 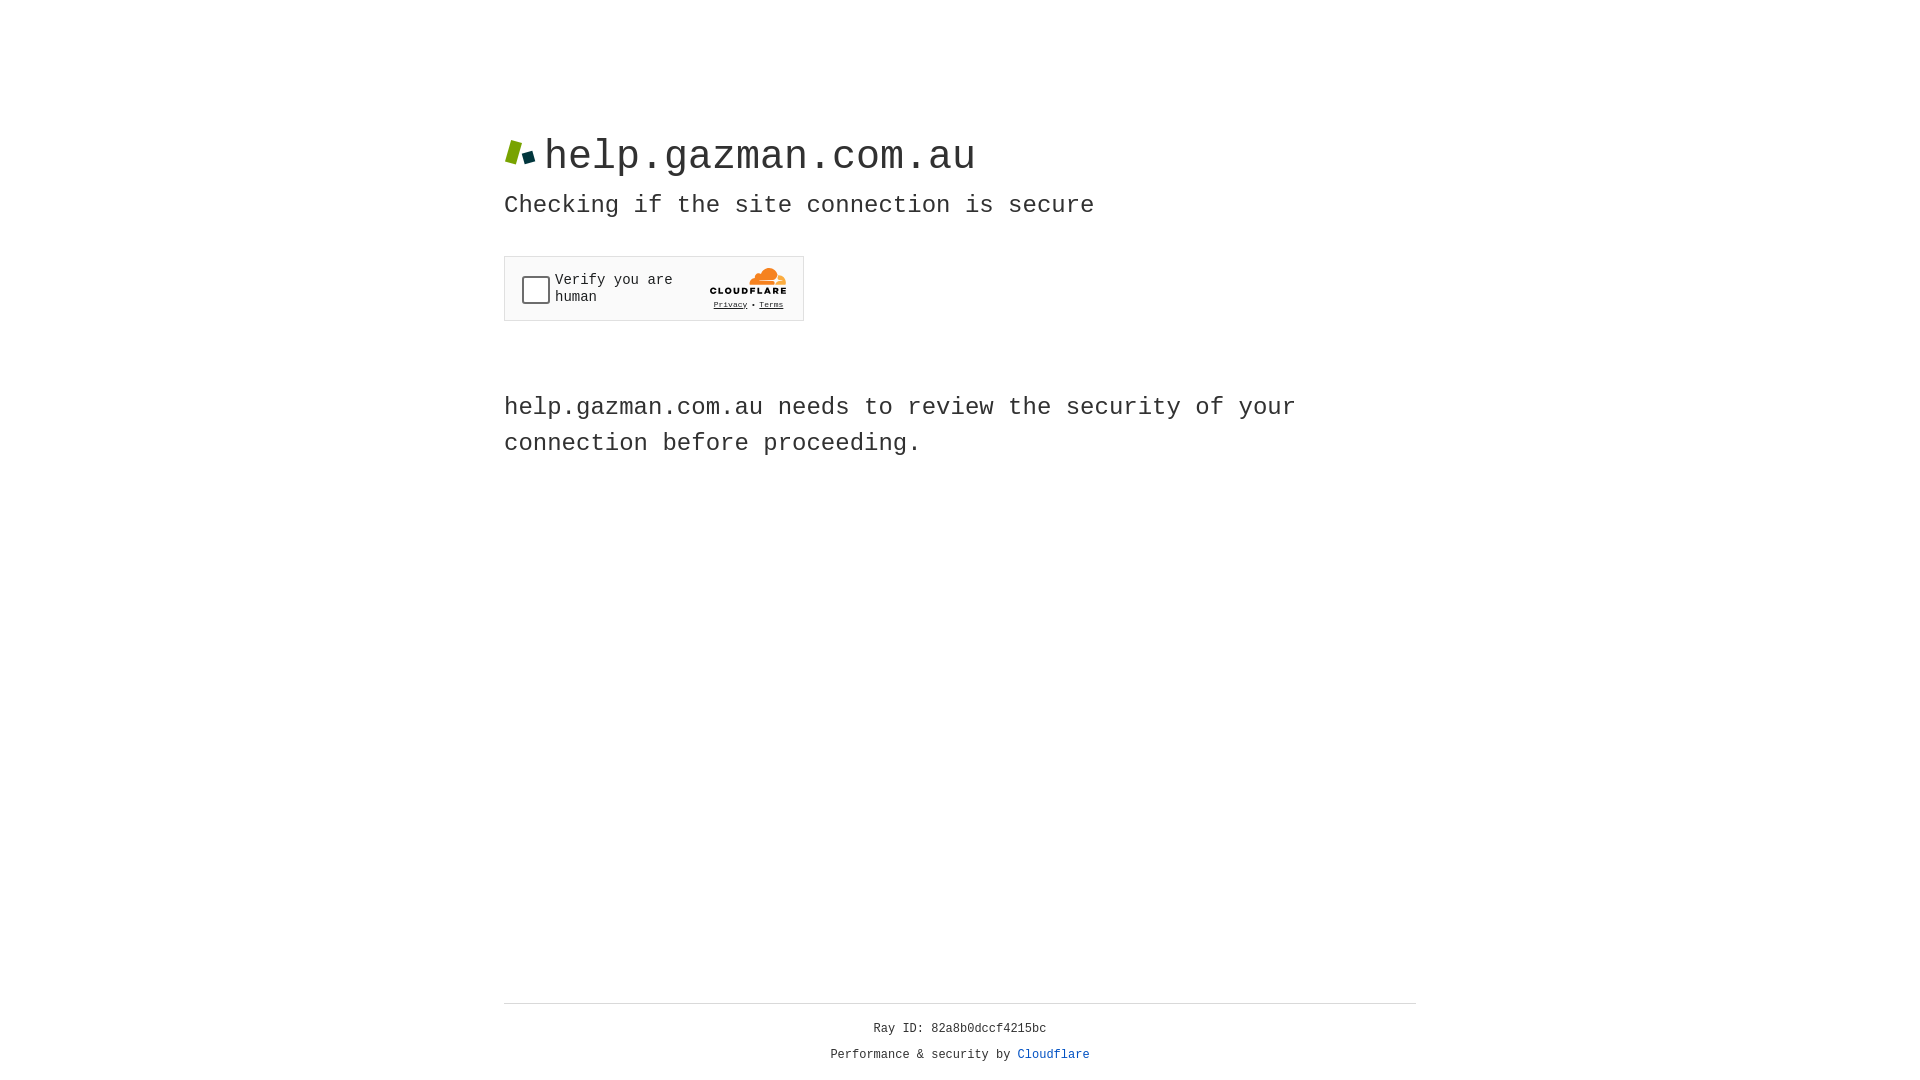 What do you see at coordinates (654, 288) in the screenshot?
I see `Widget containing a Cloudflare security challenge` at bounding box center [654, 288].